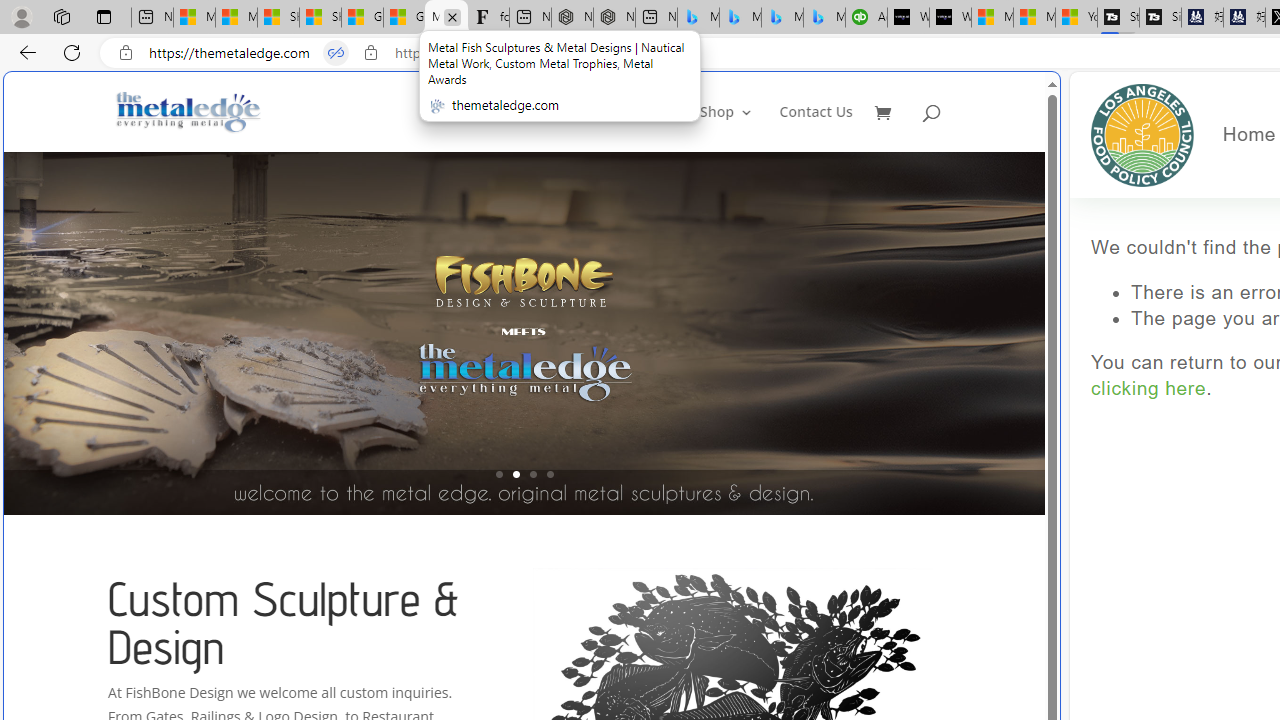 This screenshot has height=720, width=1280. Describe the element at coordinates (740, 18) in the screenshot. I see `Microsoft Bing Travel - Stays in Bangkok, Bangkok, Thailand` at that location.